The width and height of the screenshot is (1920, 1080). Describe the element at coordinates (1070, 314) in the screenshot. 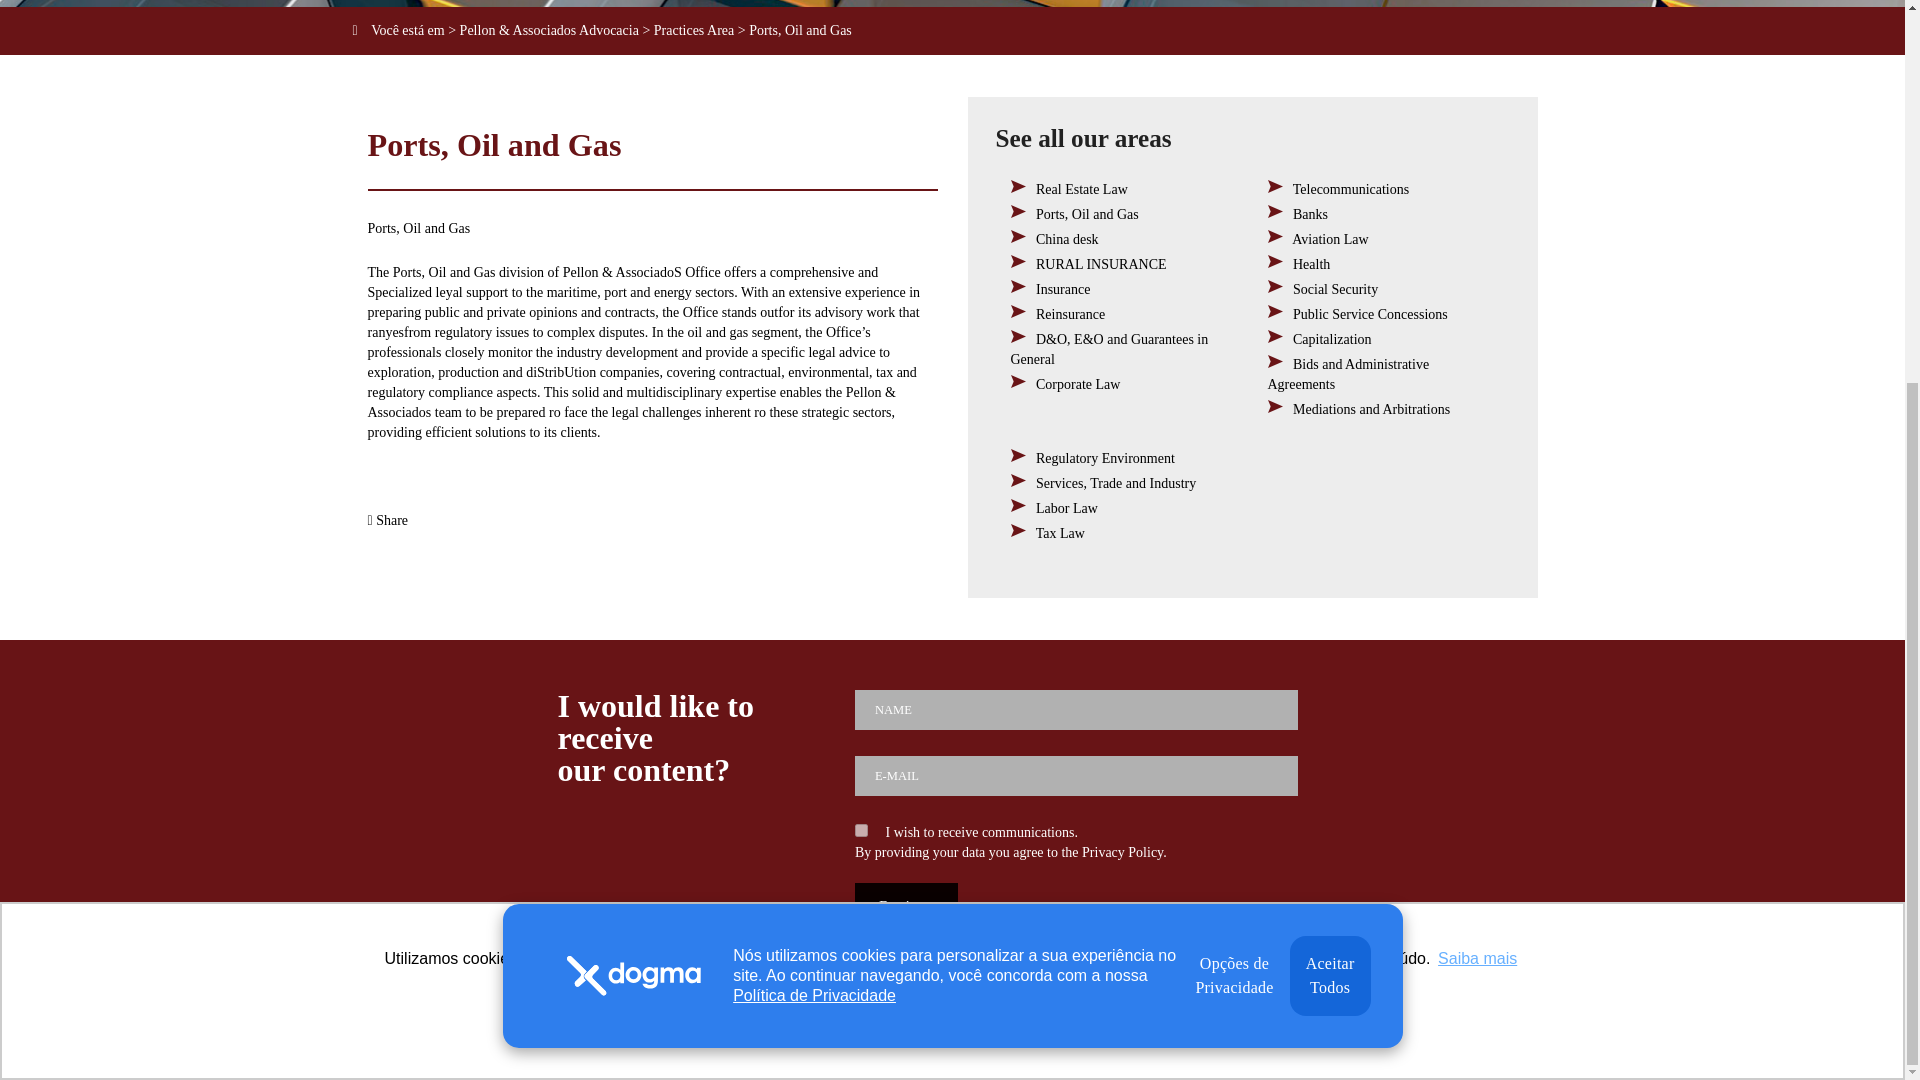

I see `Reinsurance` at that location.